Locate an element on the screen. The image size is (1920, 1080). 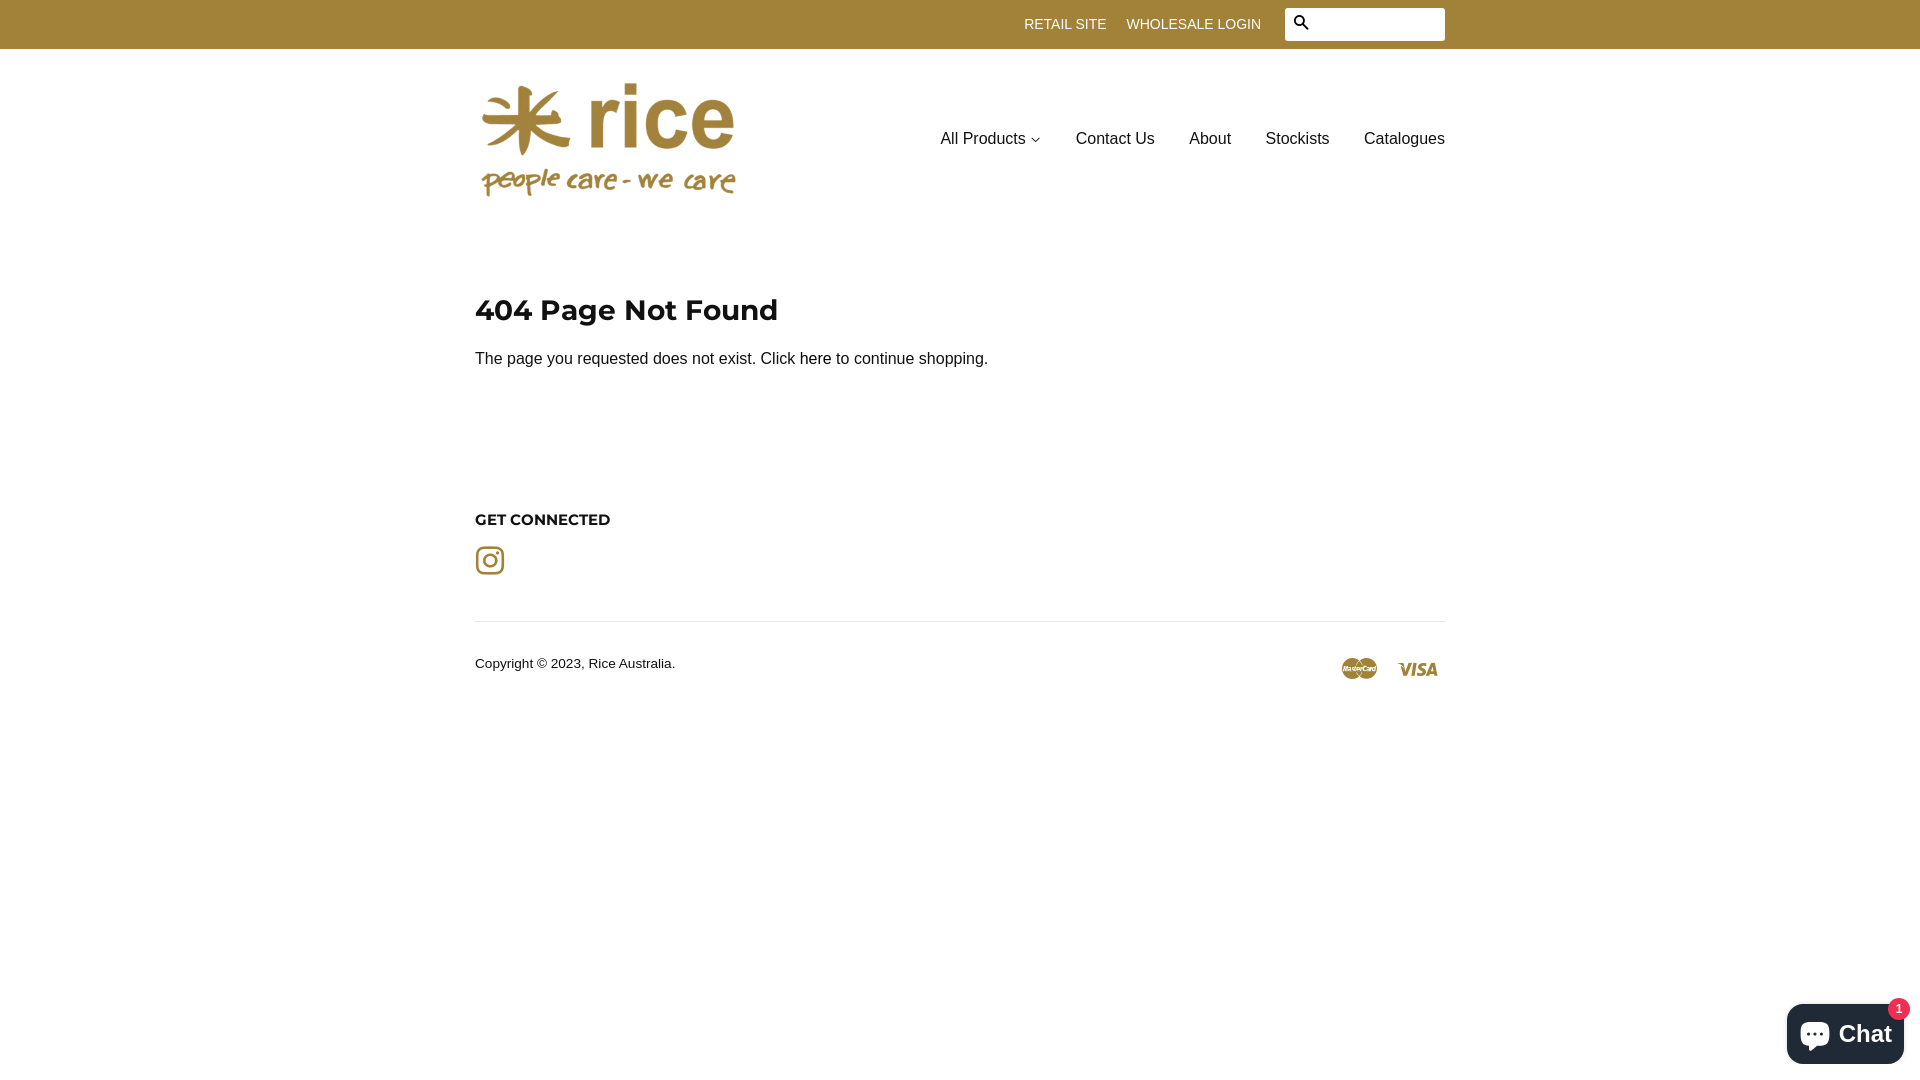
All Products is located at coordinates (998, 140).